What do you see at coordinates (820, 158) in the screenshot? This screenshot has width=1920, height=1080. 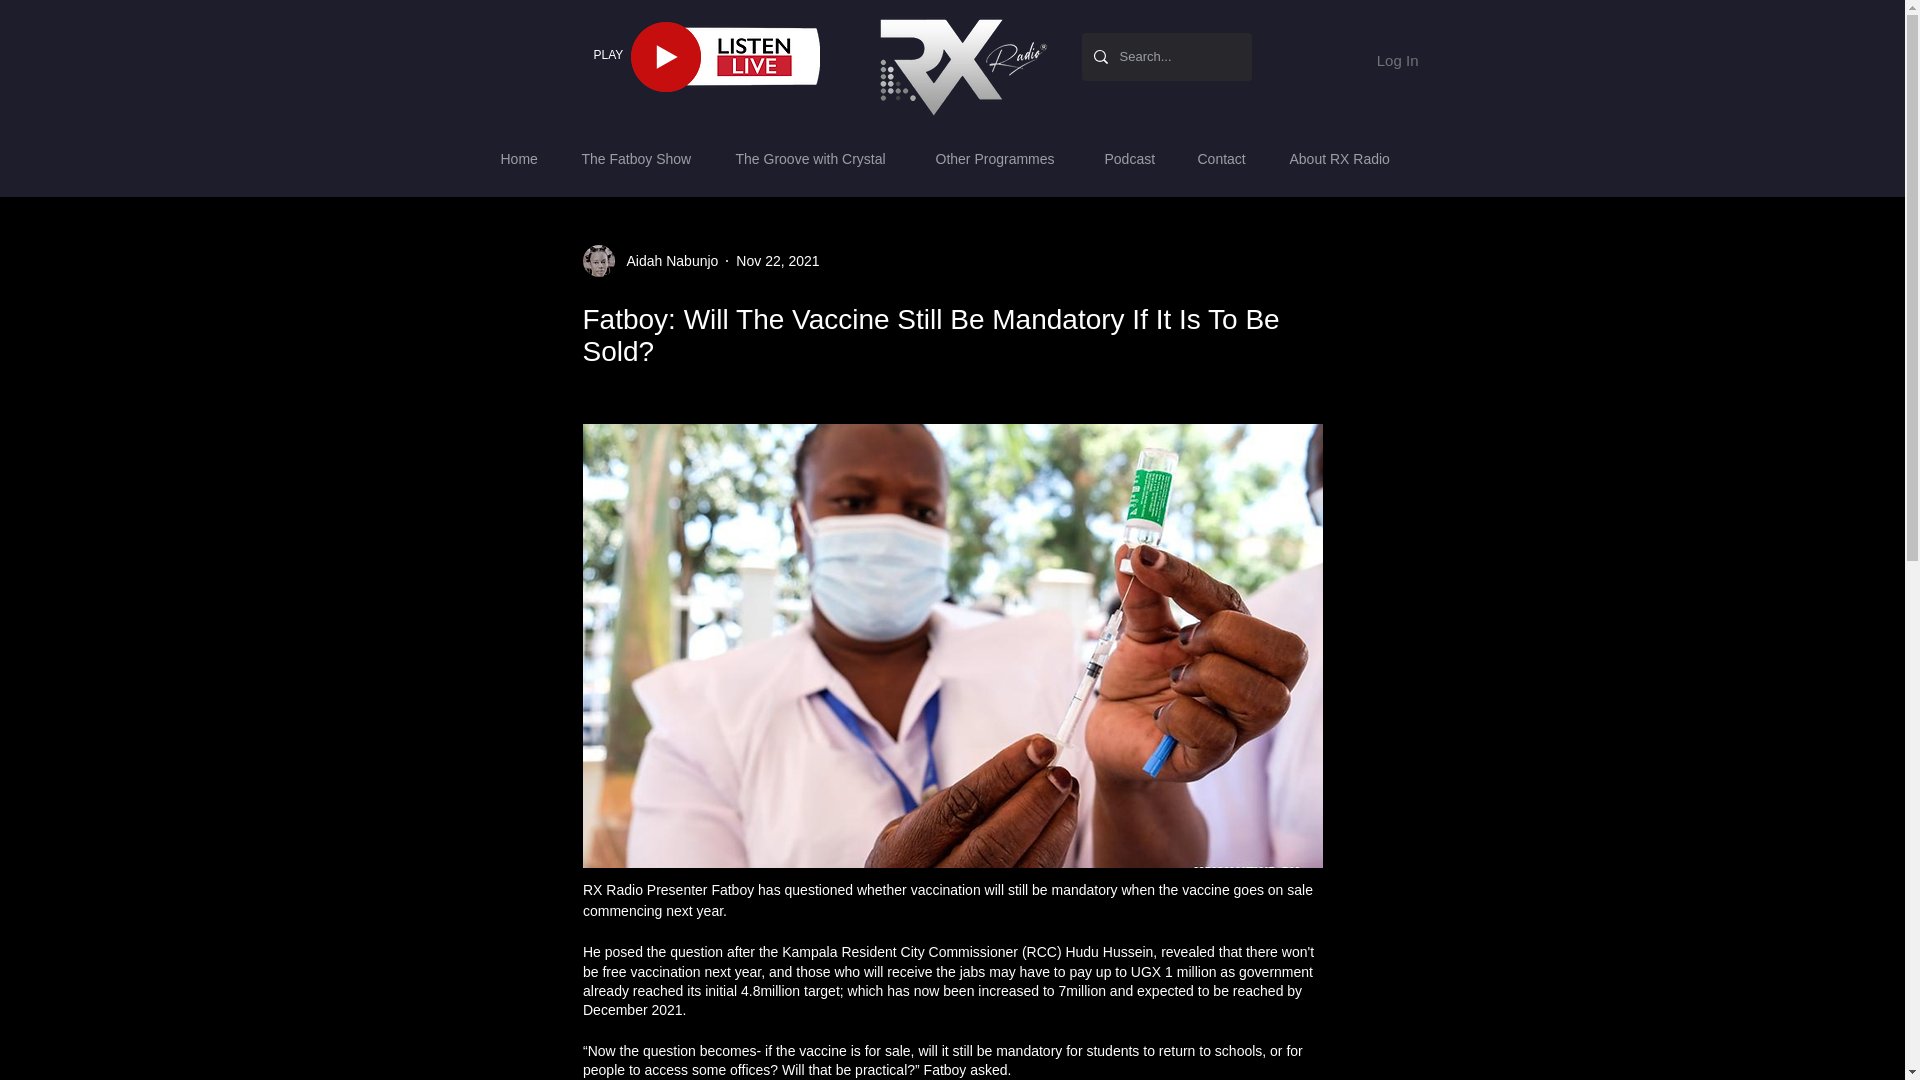 I see `The Groove with Crystal` at bounding box center [820, 158].